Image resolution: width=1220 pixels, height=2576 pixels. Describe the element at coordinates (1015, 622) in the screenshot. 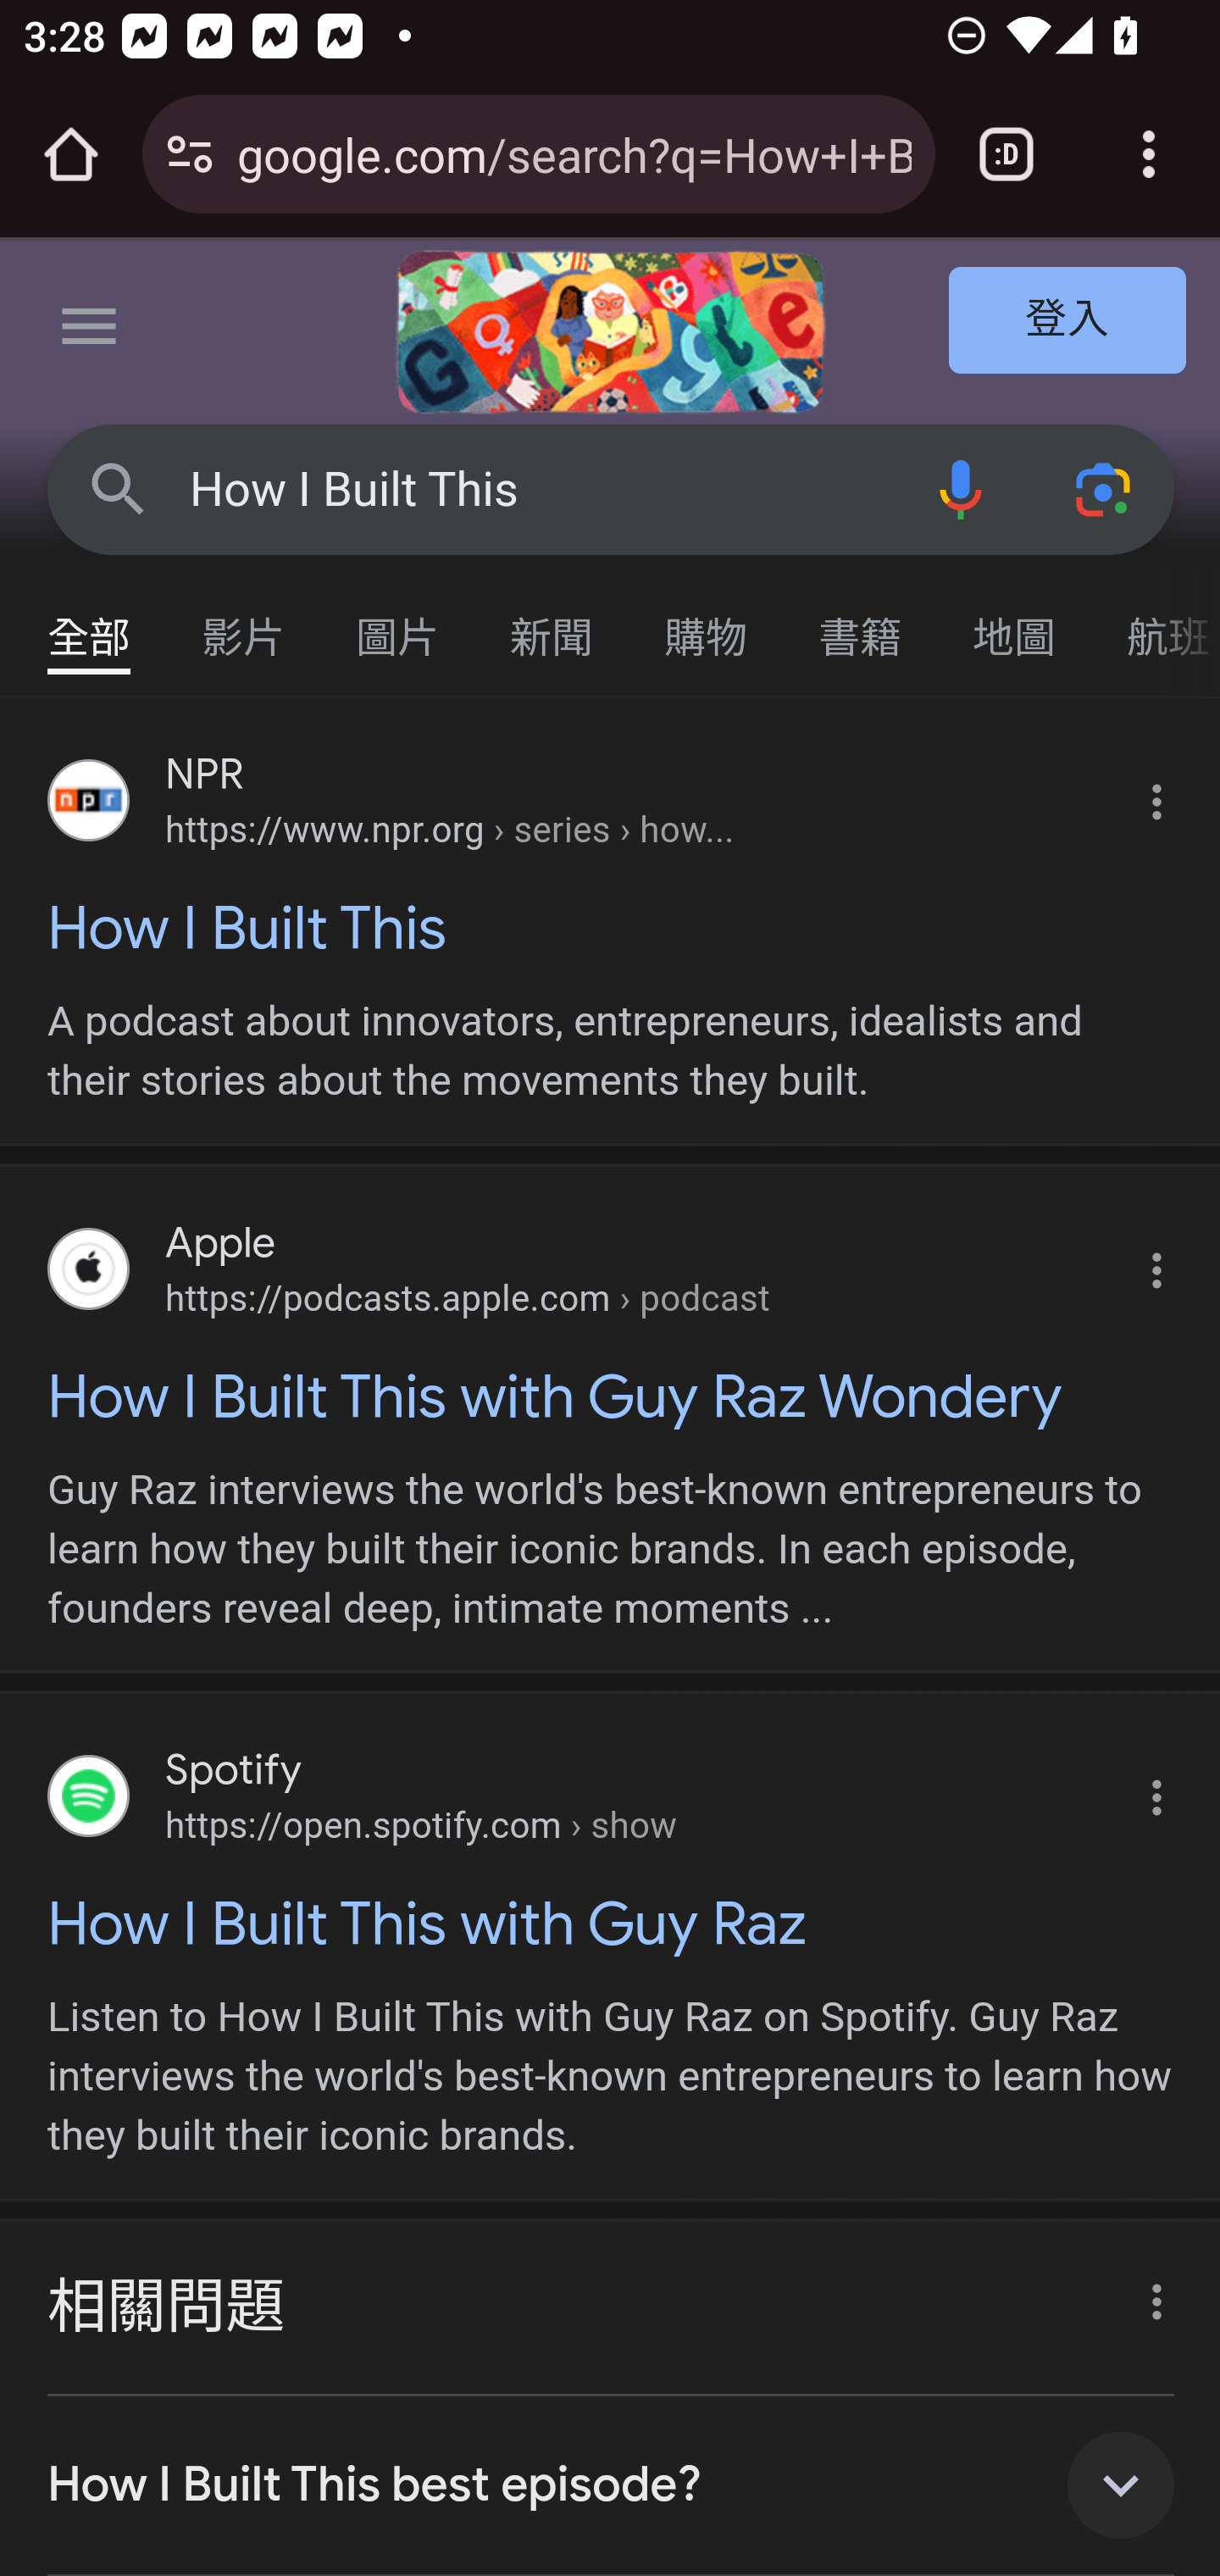

I see `地圖` at that location.